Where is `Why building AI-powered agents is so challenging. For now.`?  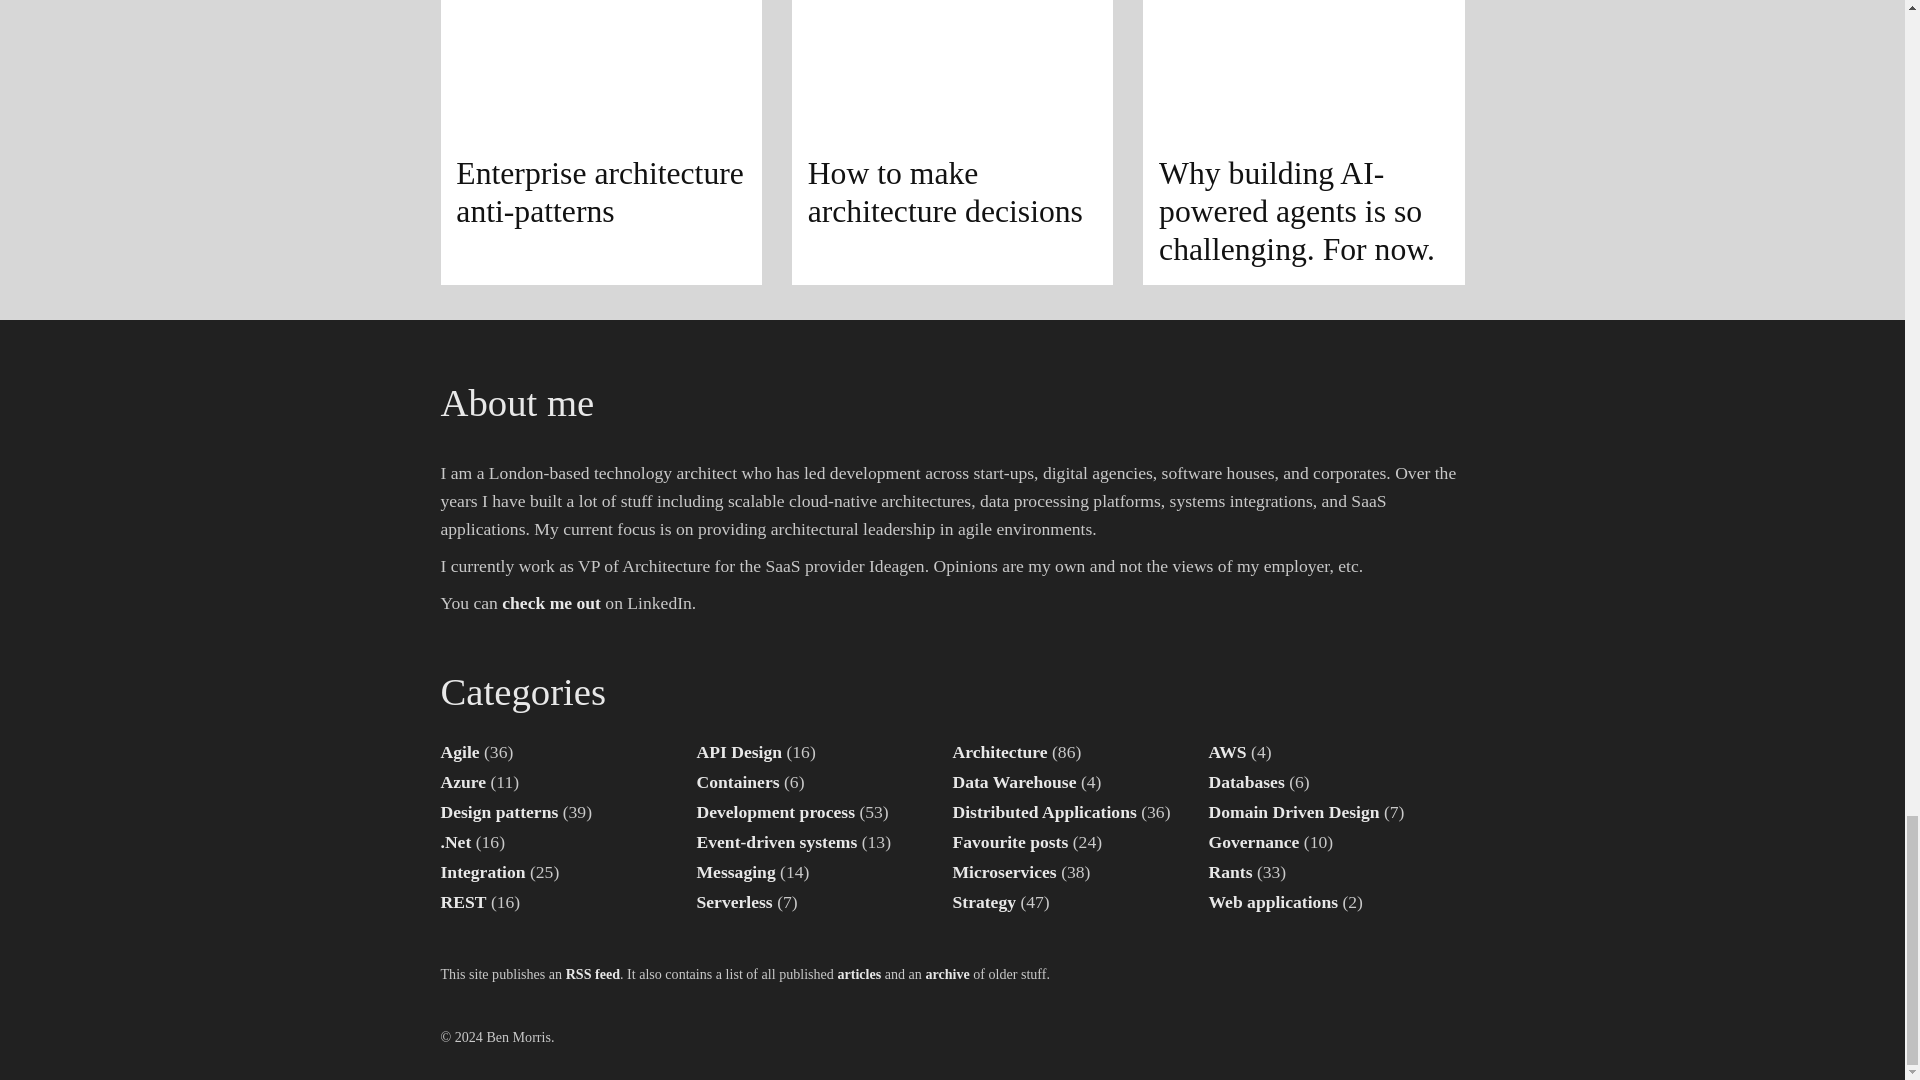 Why building AI-powered agents is so challenging. For now. is located at coordinates (1302, 142).